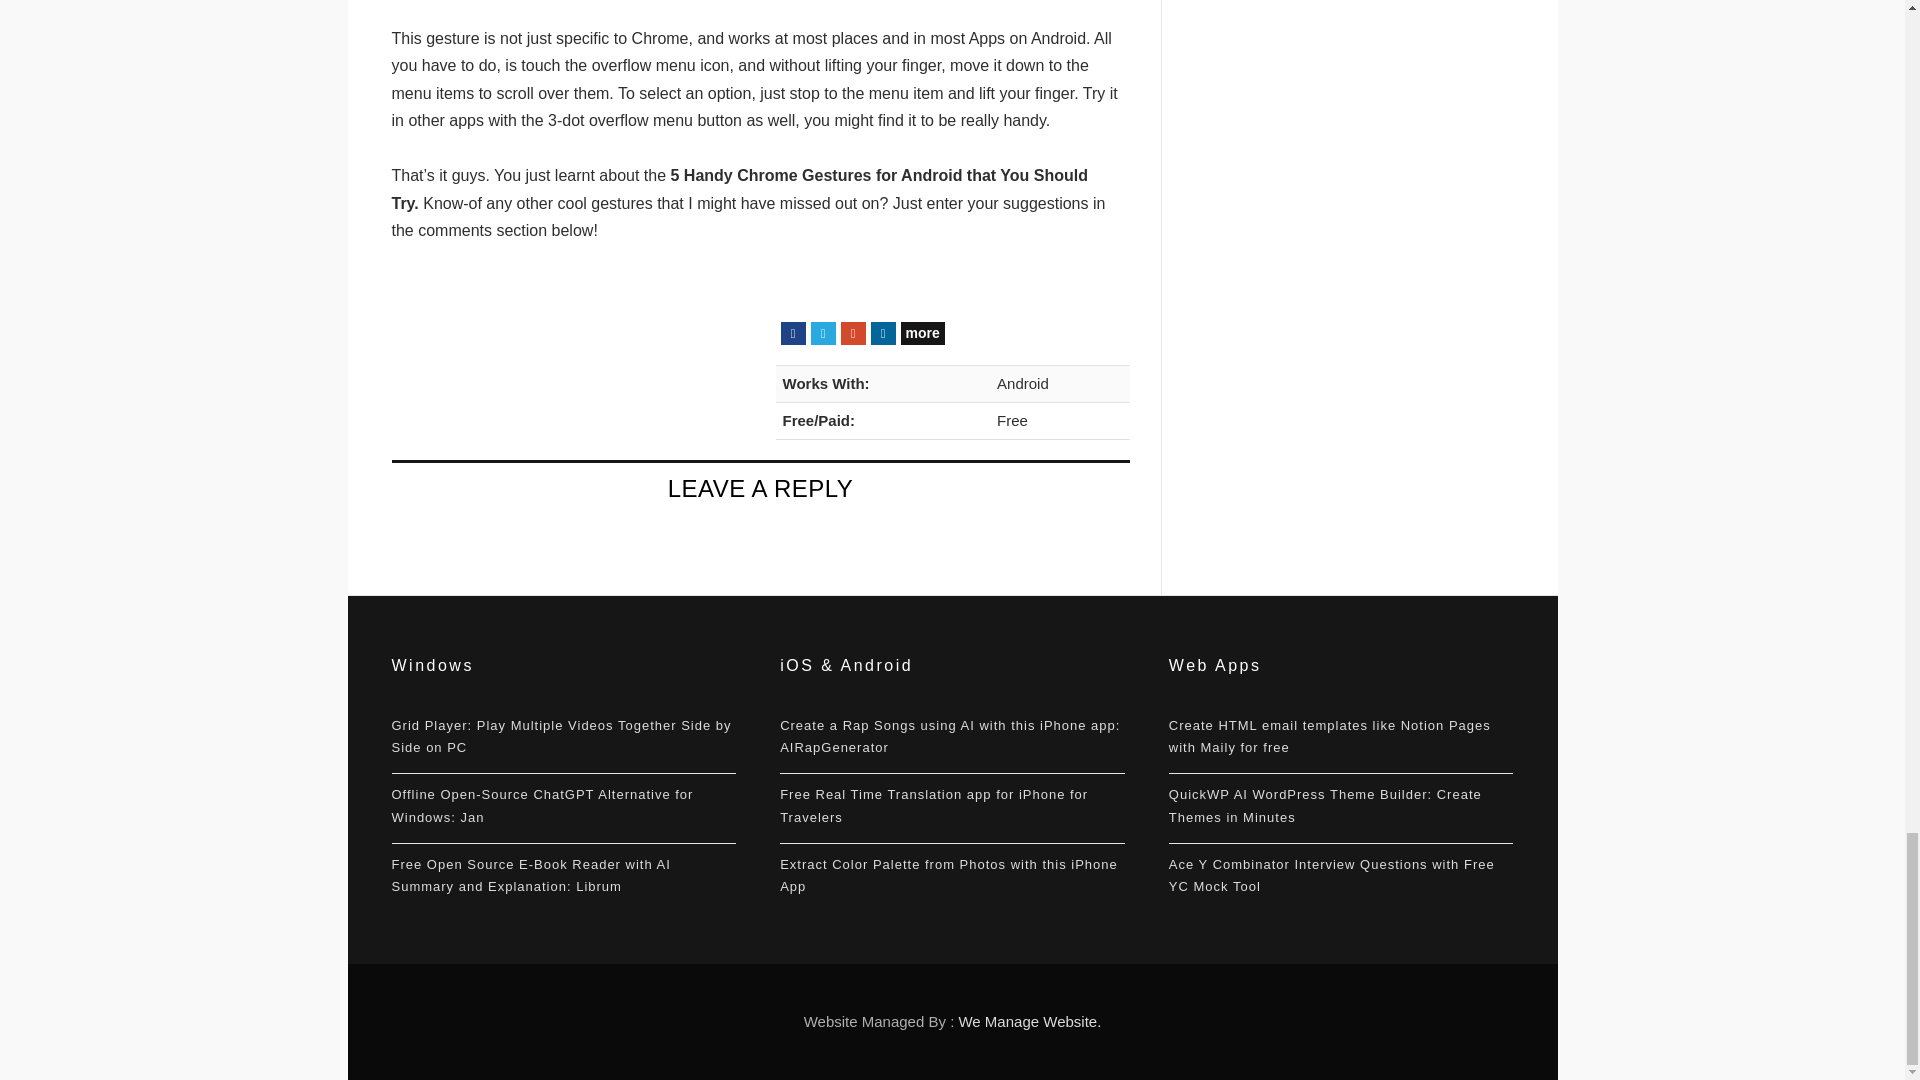  What do you see at coordinates (792, 332) in the screenshot?
I see `Share on Facebook` at bounding box center [792, 332].